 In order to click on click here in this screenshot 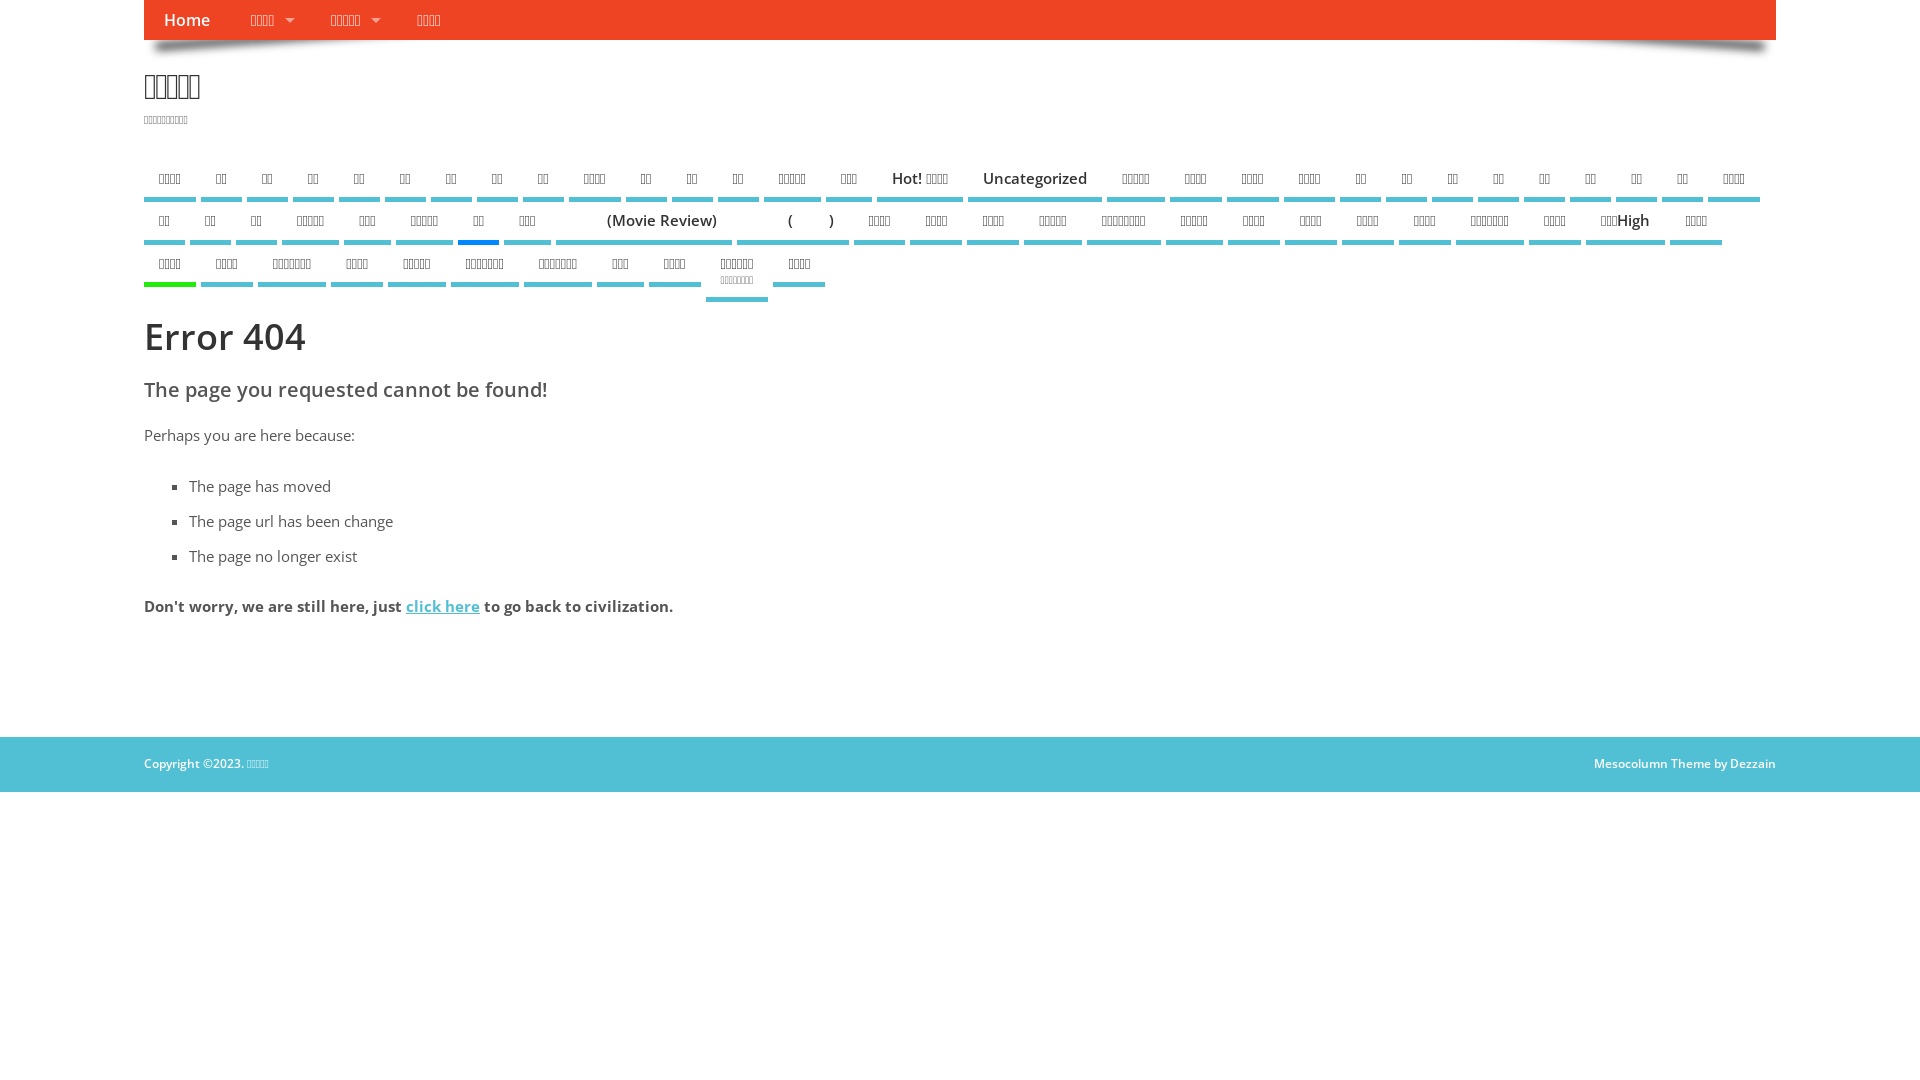, I will do `click(443, 606)`.